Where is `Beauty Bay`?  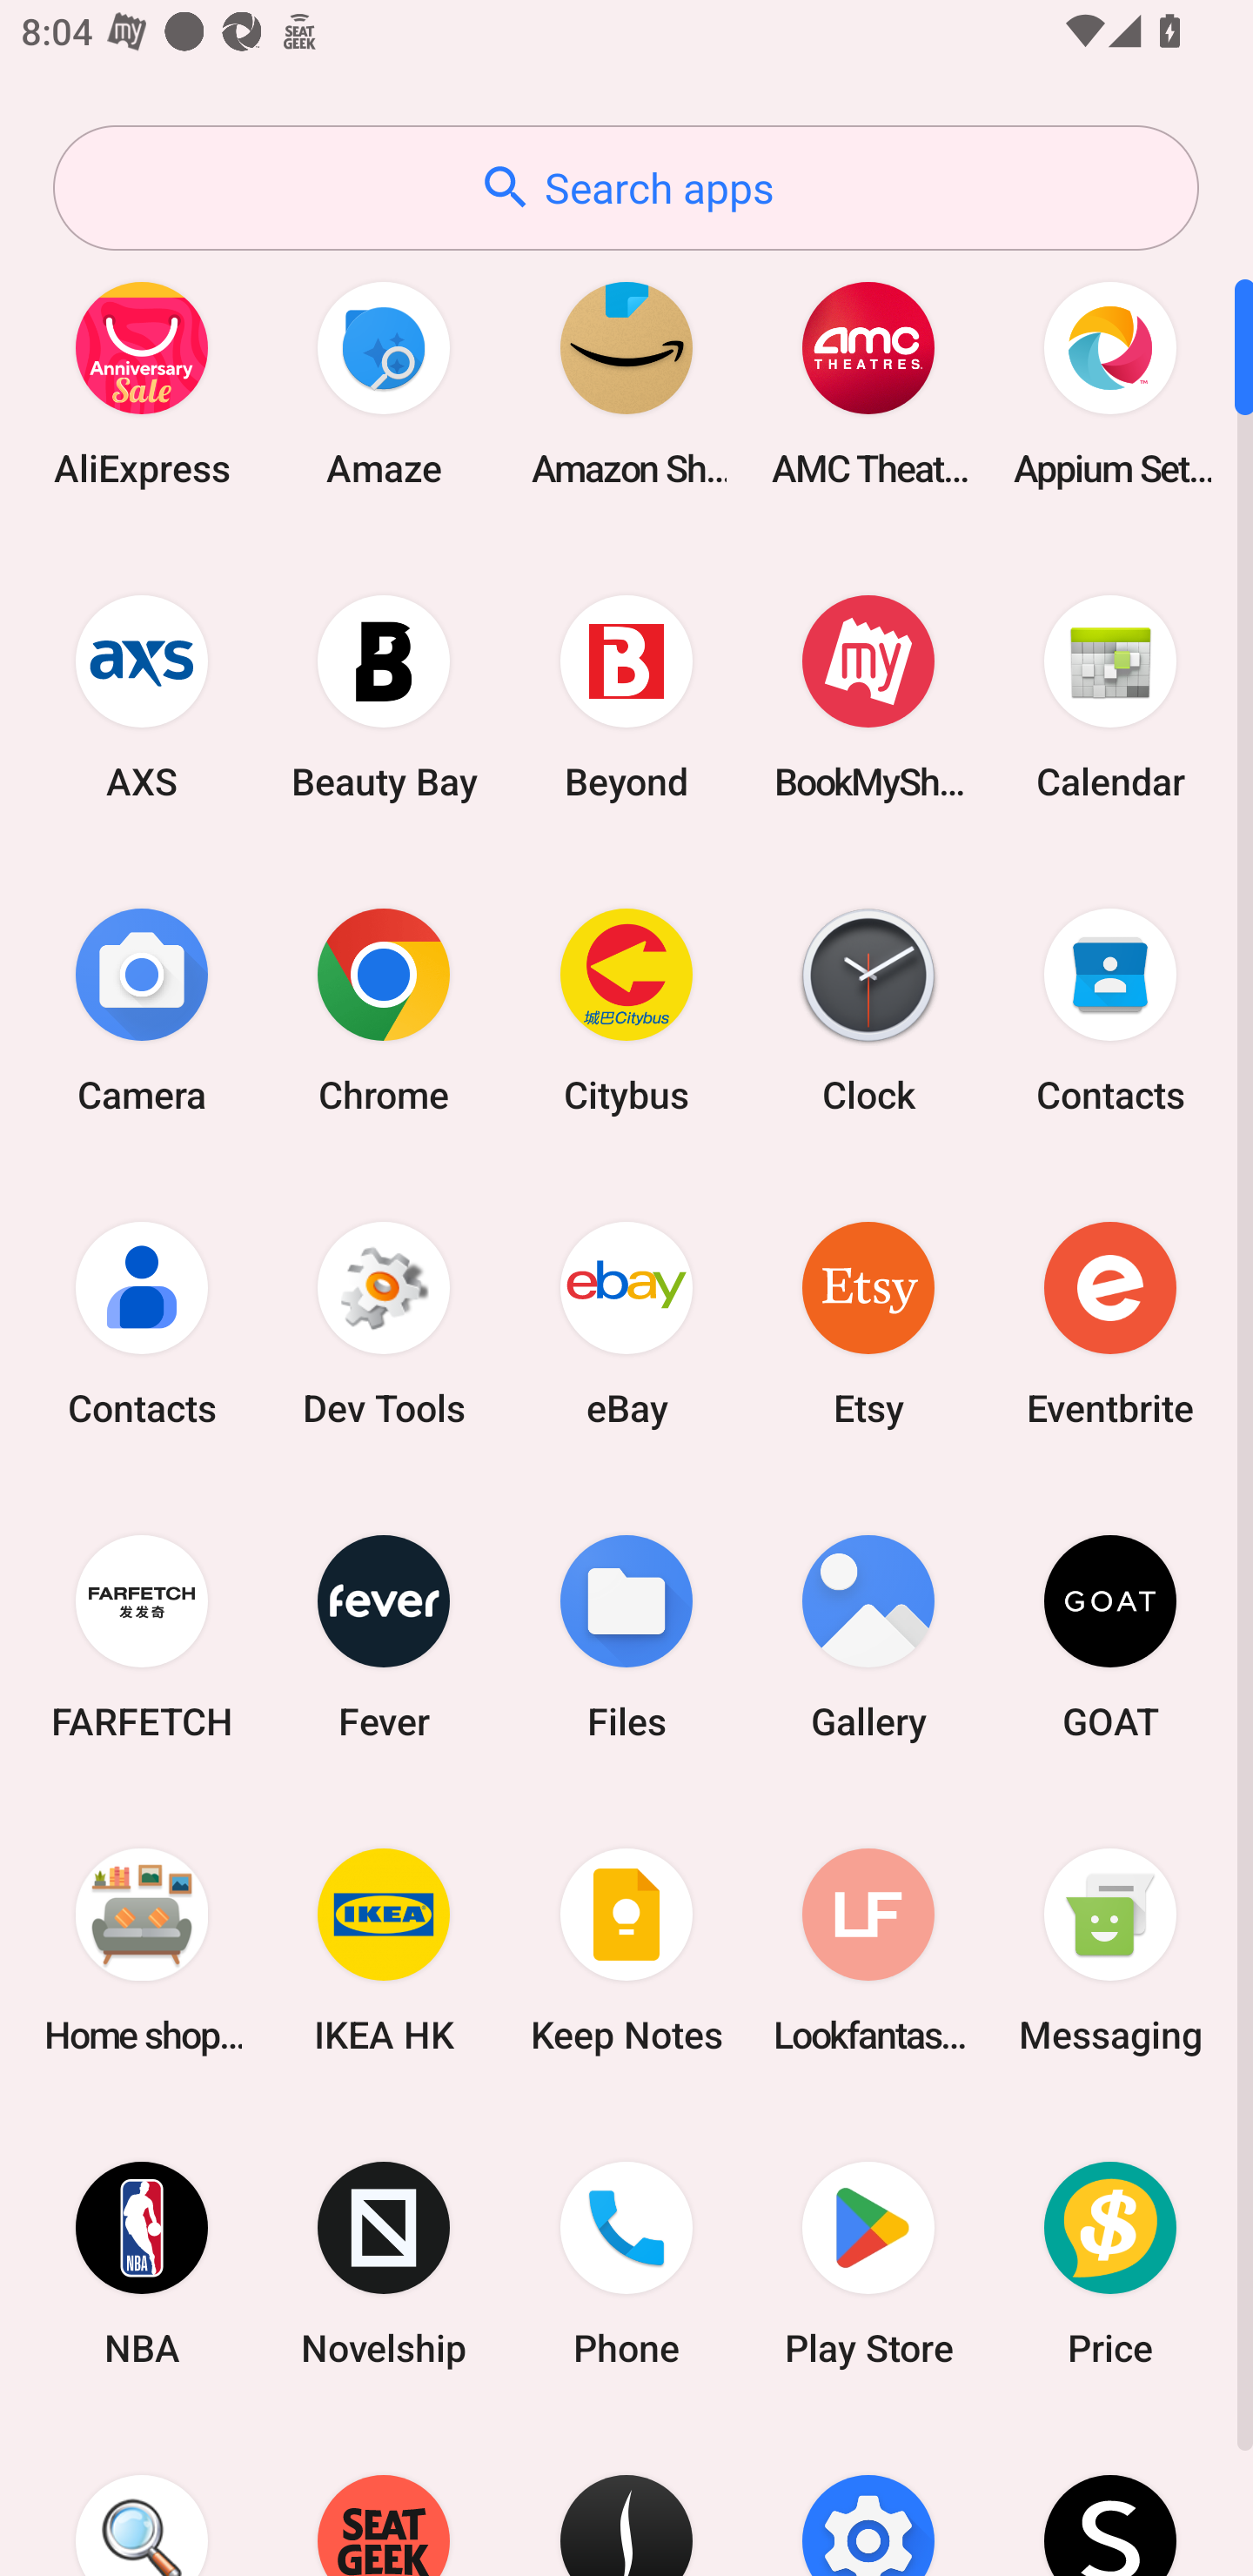 Beauty Bay is located at coordinates (384, 696).